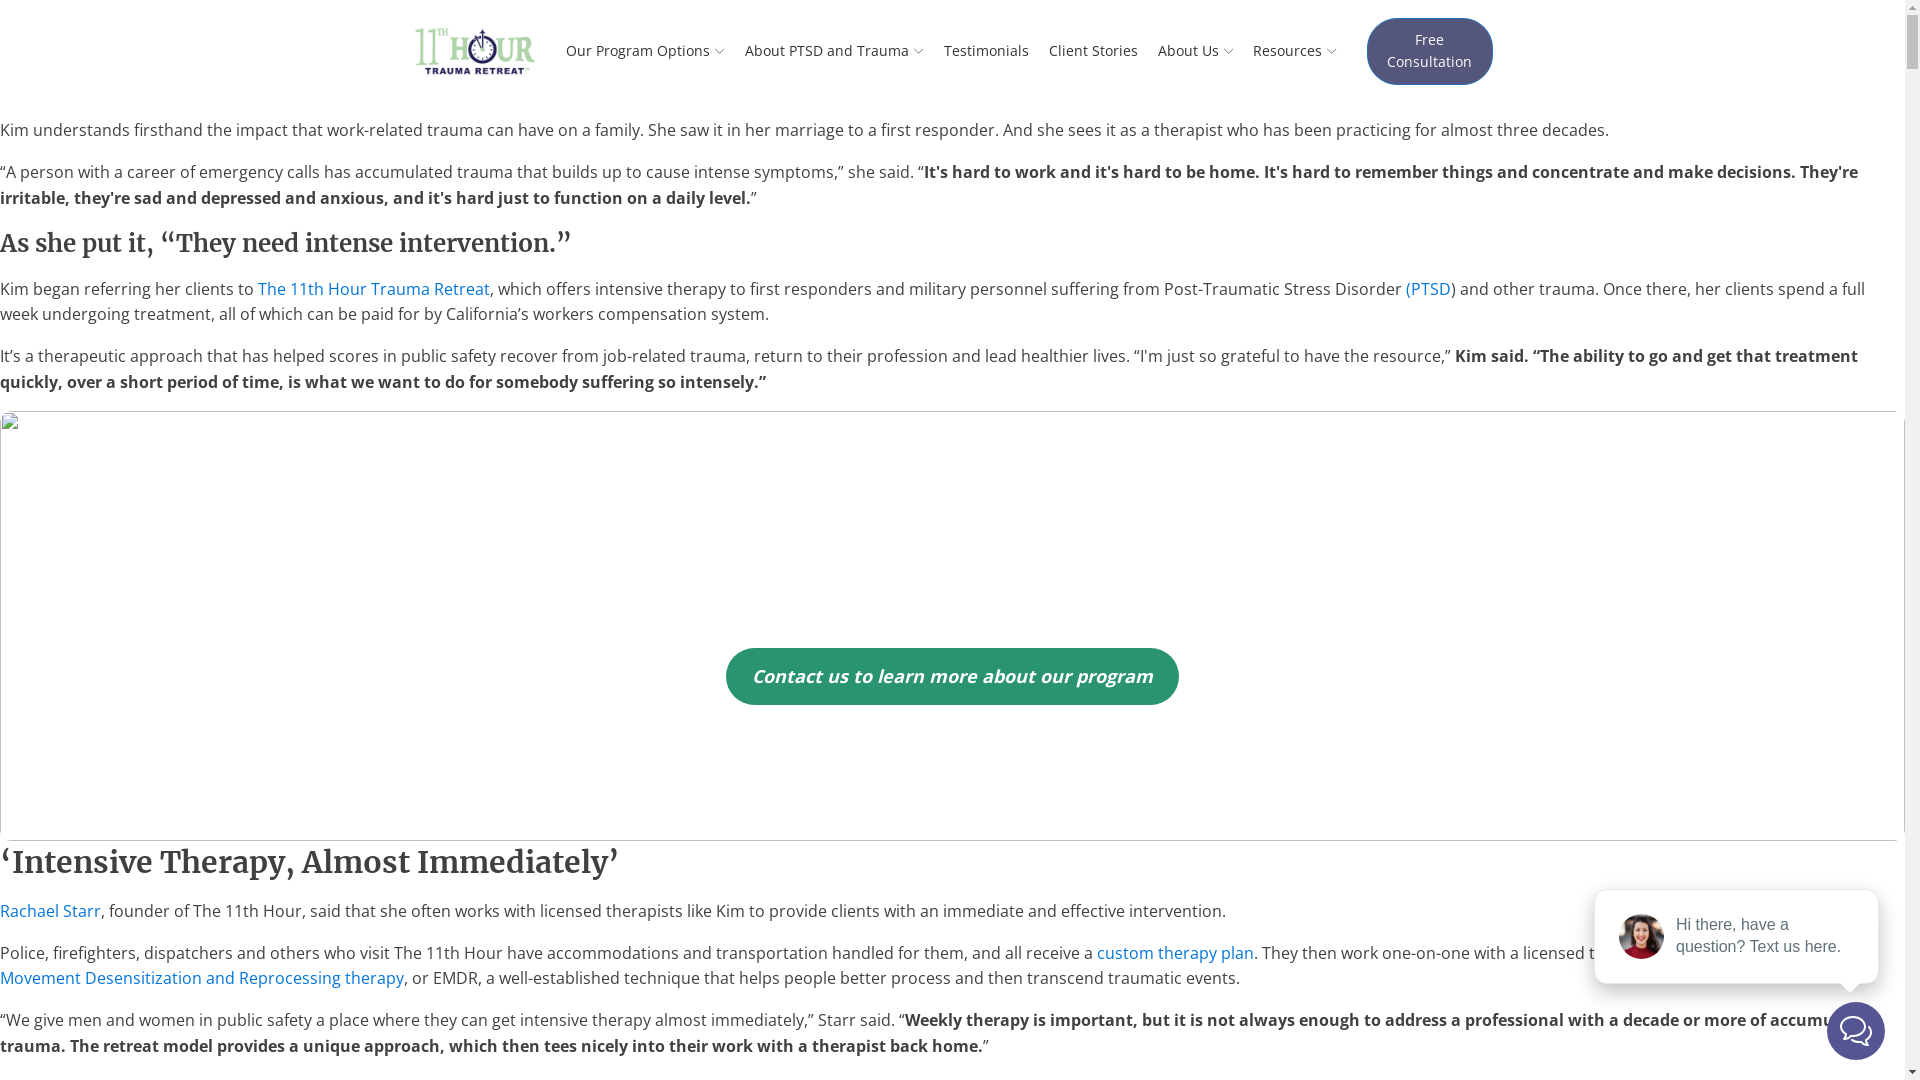 This screenshot has width=1920, height=1080. I want to click on Client Stories, so click(1094, 51).